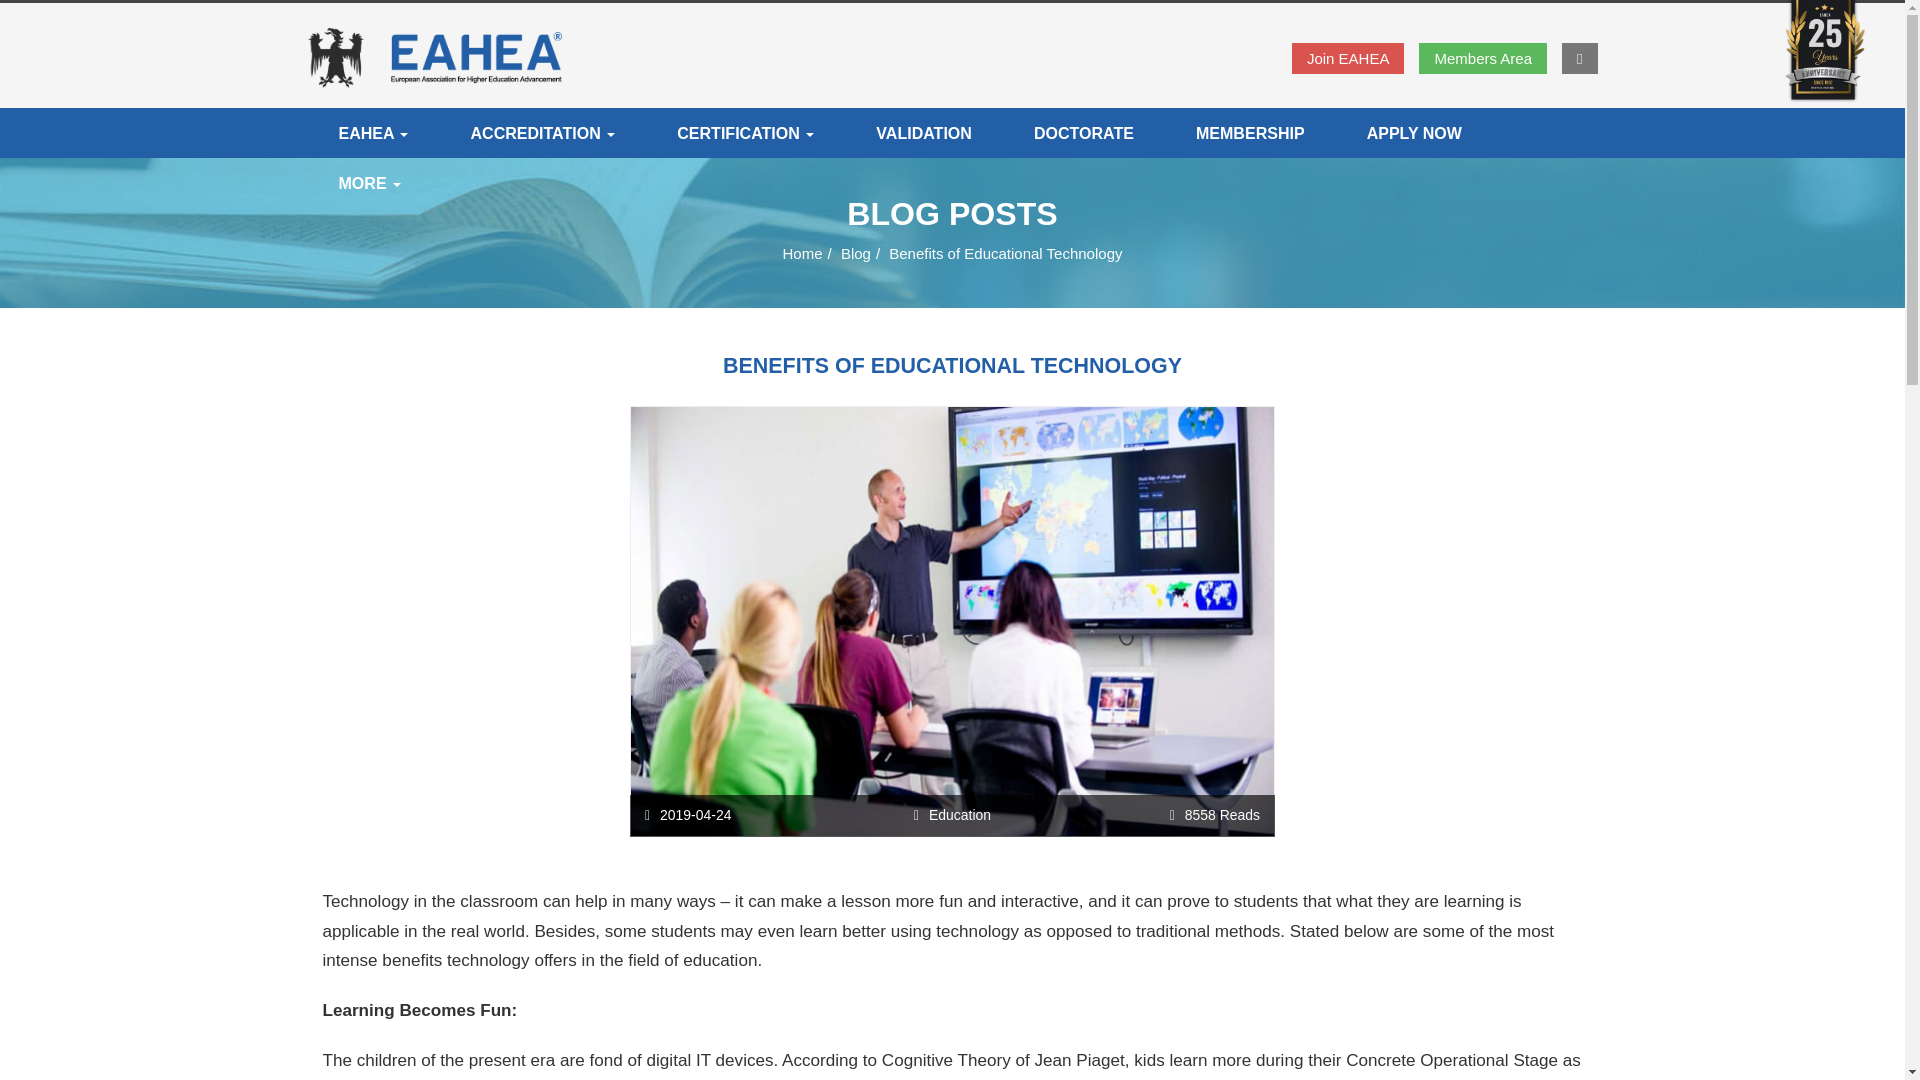 This screenshot has height=1080, width=1920. Describe the element at coordinates (1348, 58) in the screenshot. I see `Join EAHEA` at that location.